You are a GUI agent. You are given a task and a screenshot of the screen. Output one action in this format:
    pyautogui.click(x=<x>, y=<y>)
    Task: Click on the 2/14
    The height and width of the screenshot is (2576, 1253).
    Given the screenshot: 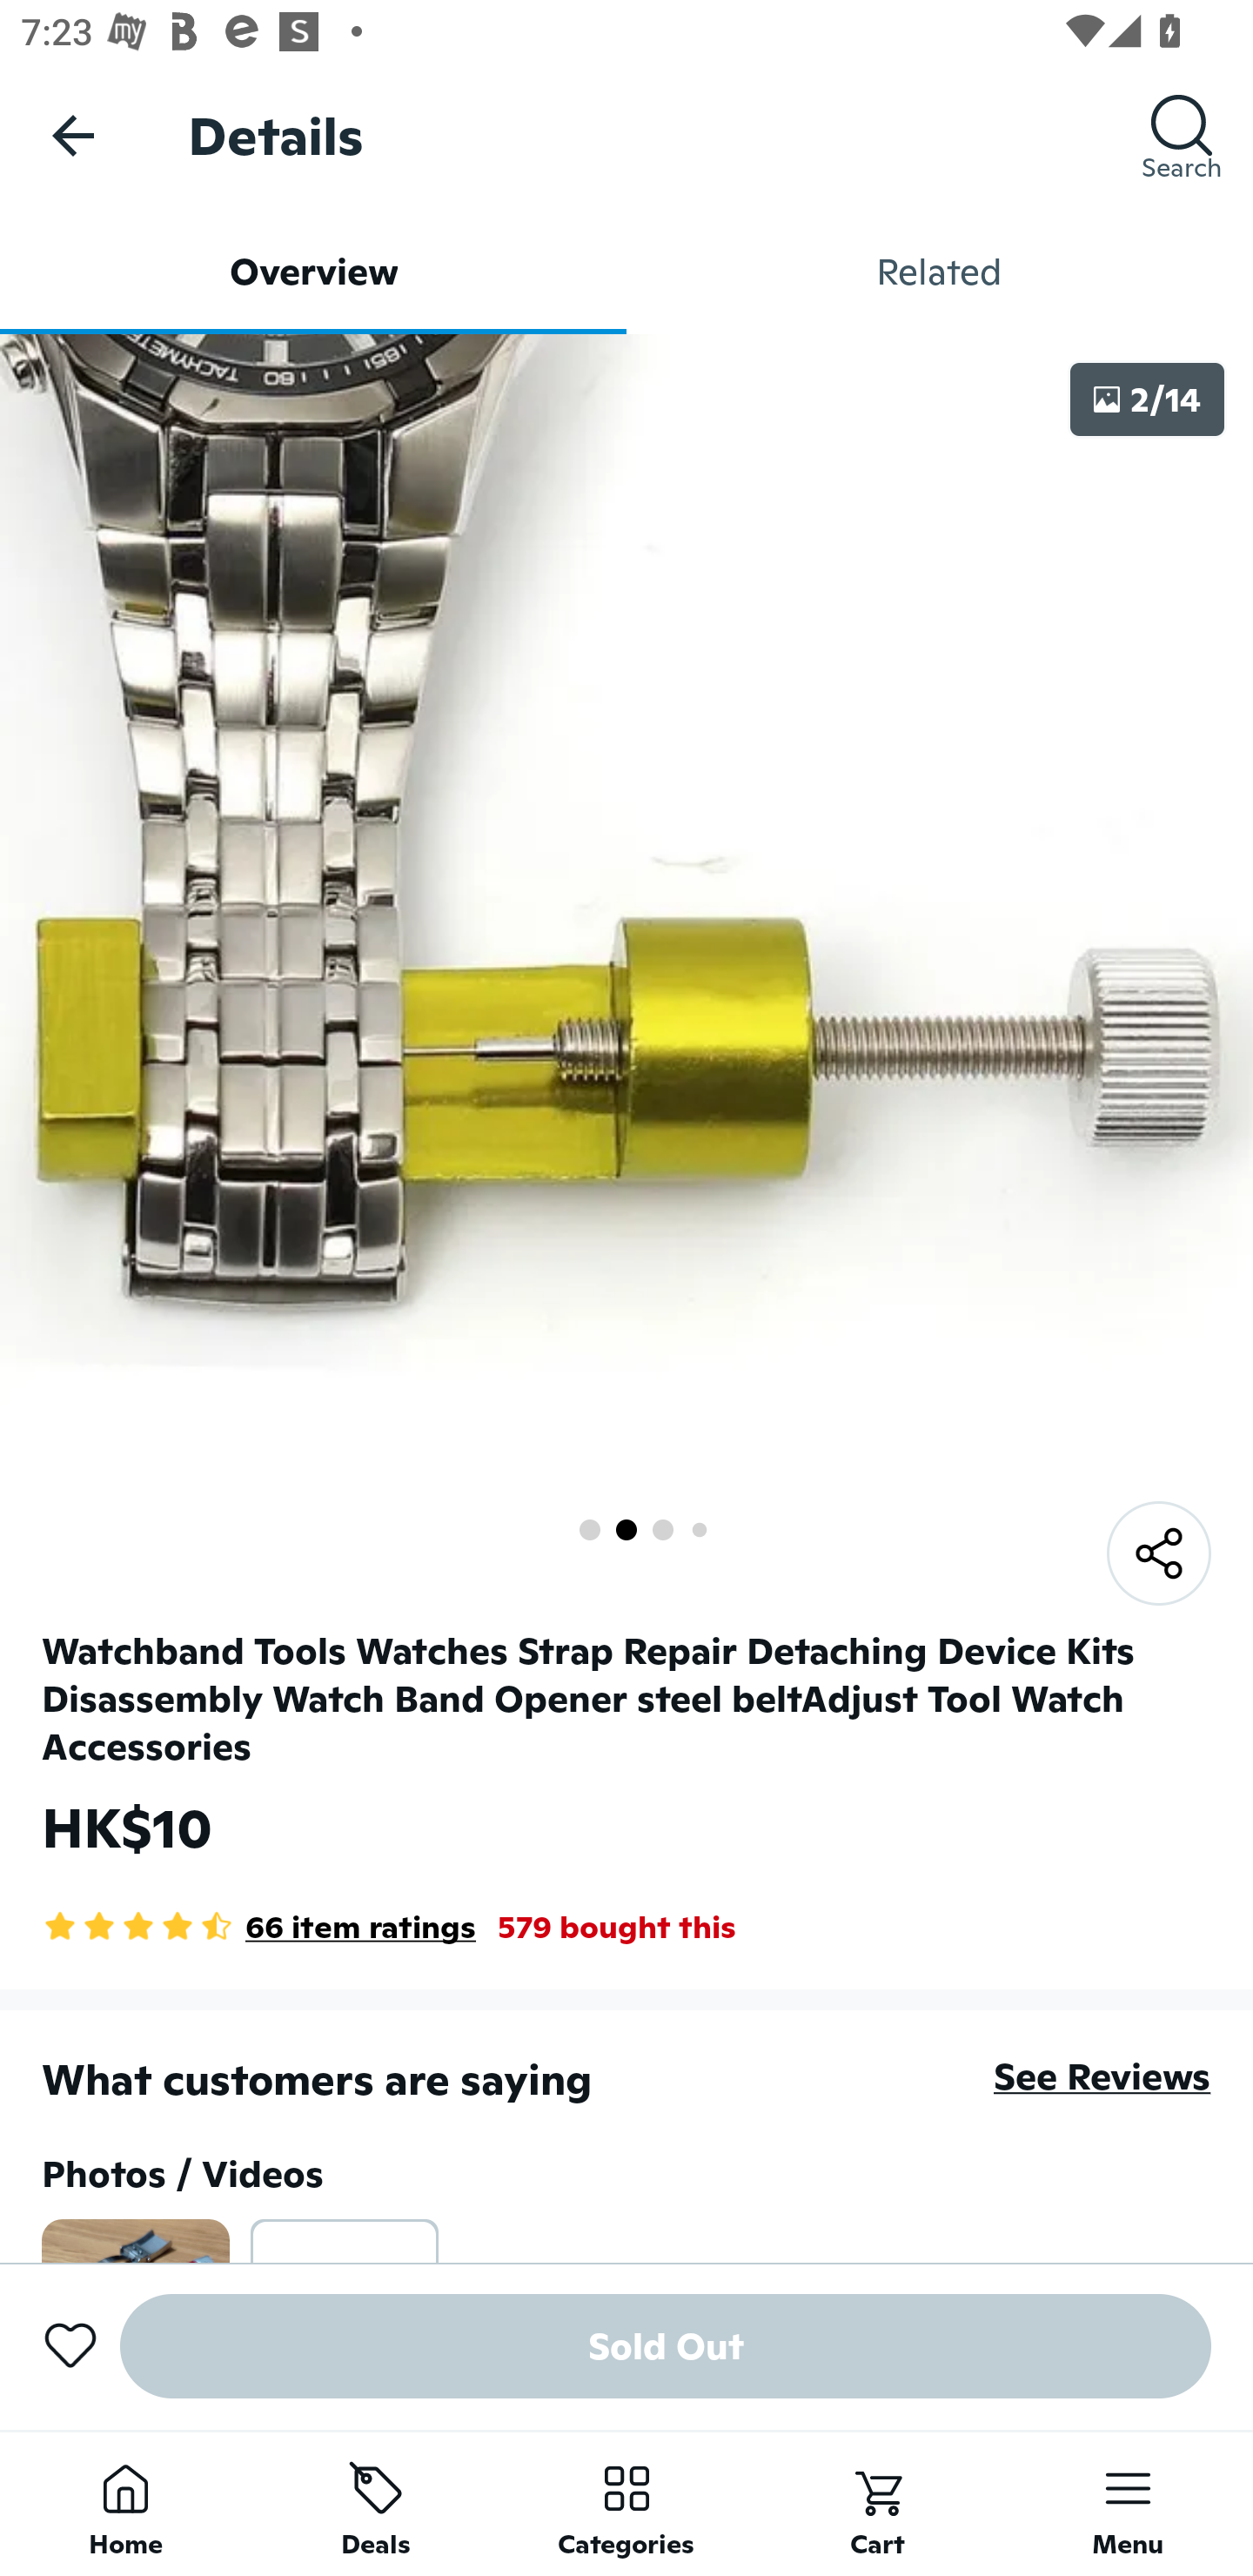 What is the action you would take?
    pyautogui.click(x=1147, y=399)
    